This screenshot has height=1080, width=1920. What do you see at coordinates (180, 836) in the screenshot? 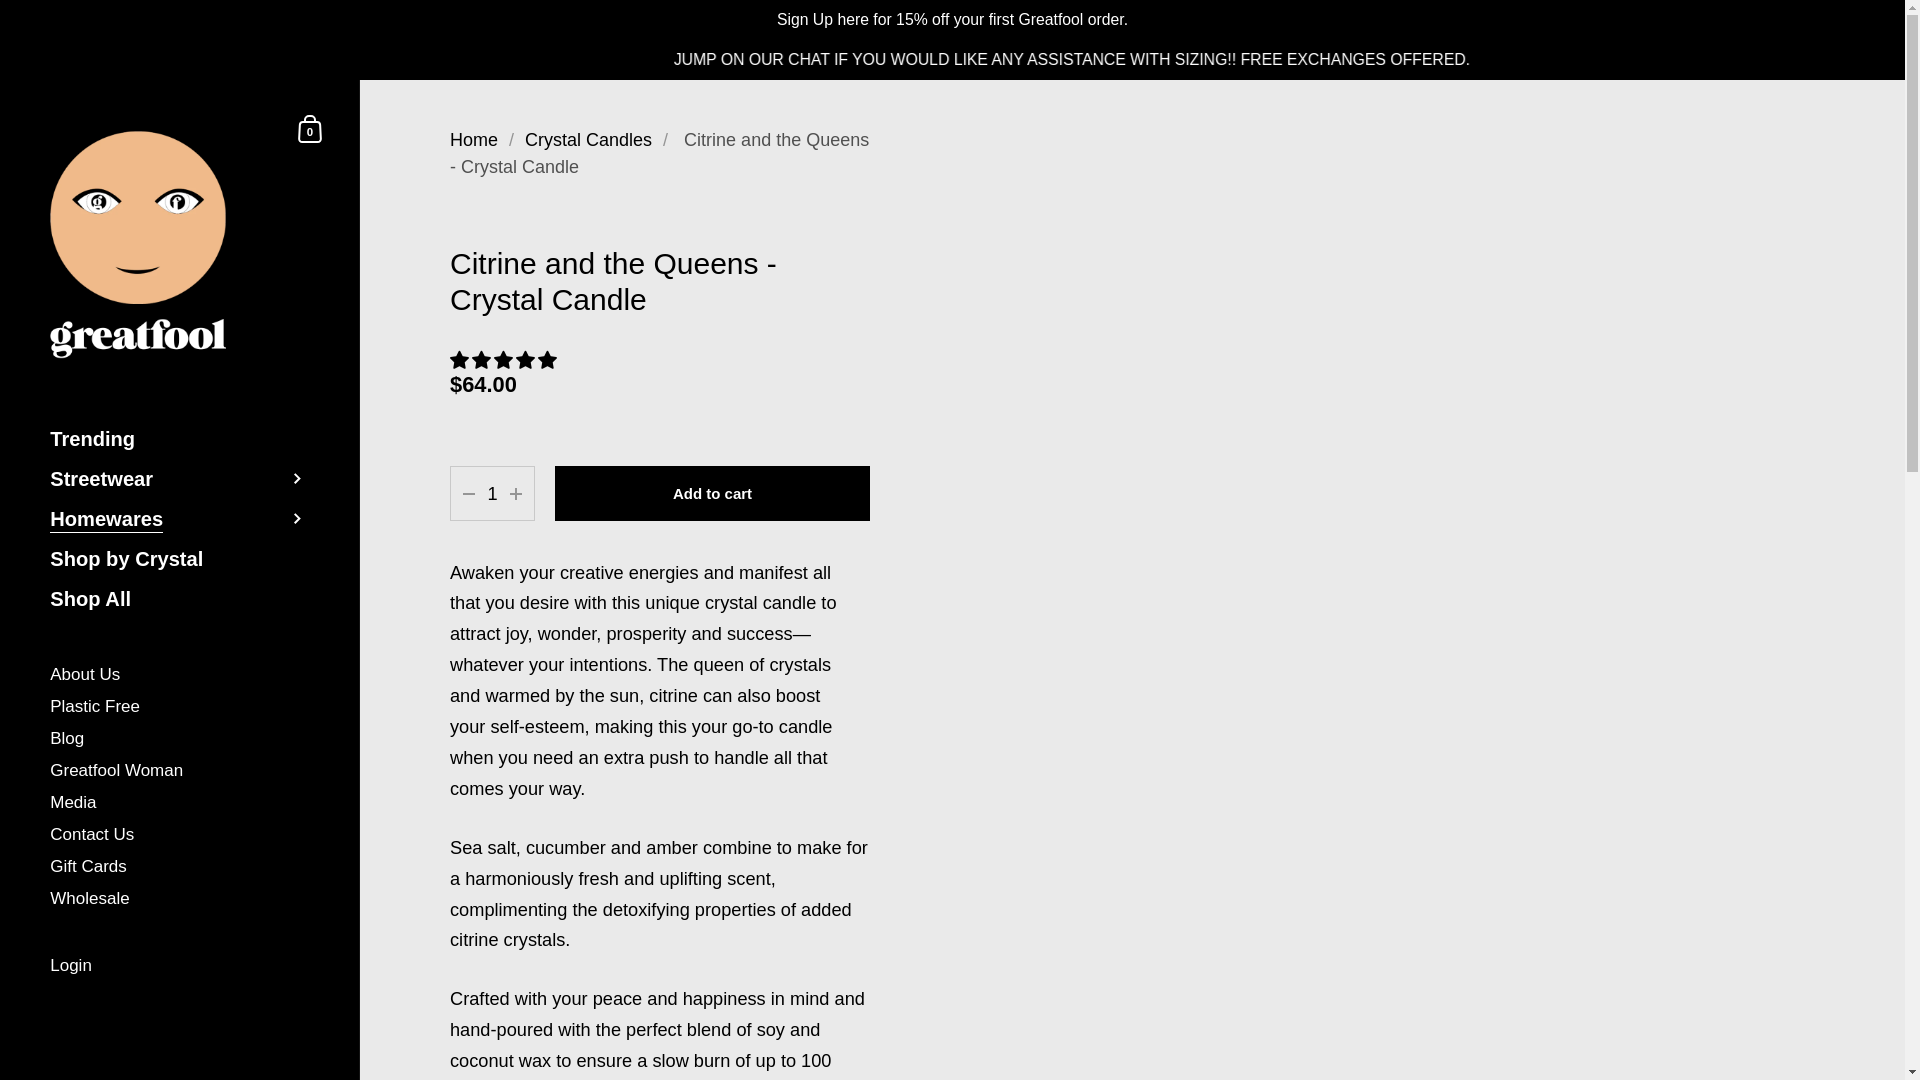
I see `Contact Us` at bounding box center [180, 836].